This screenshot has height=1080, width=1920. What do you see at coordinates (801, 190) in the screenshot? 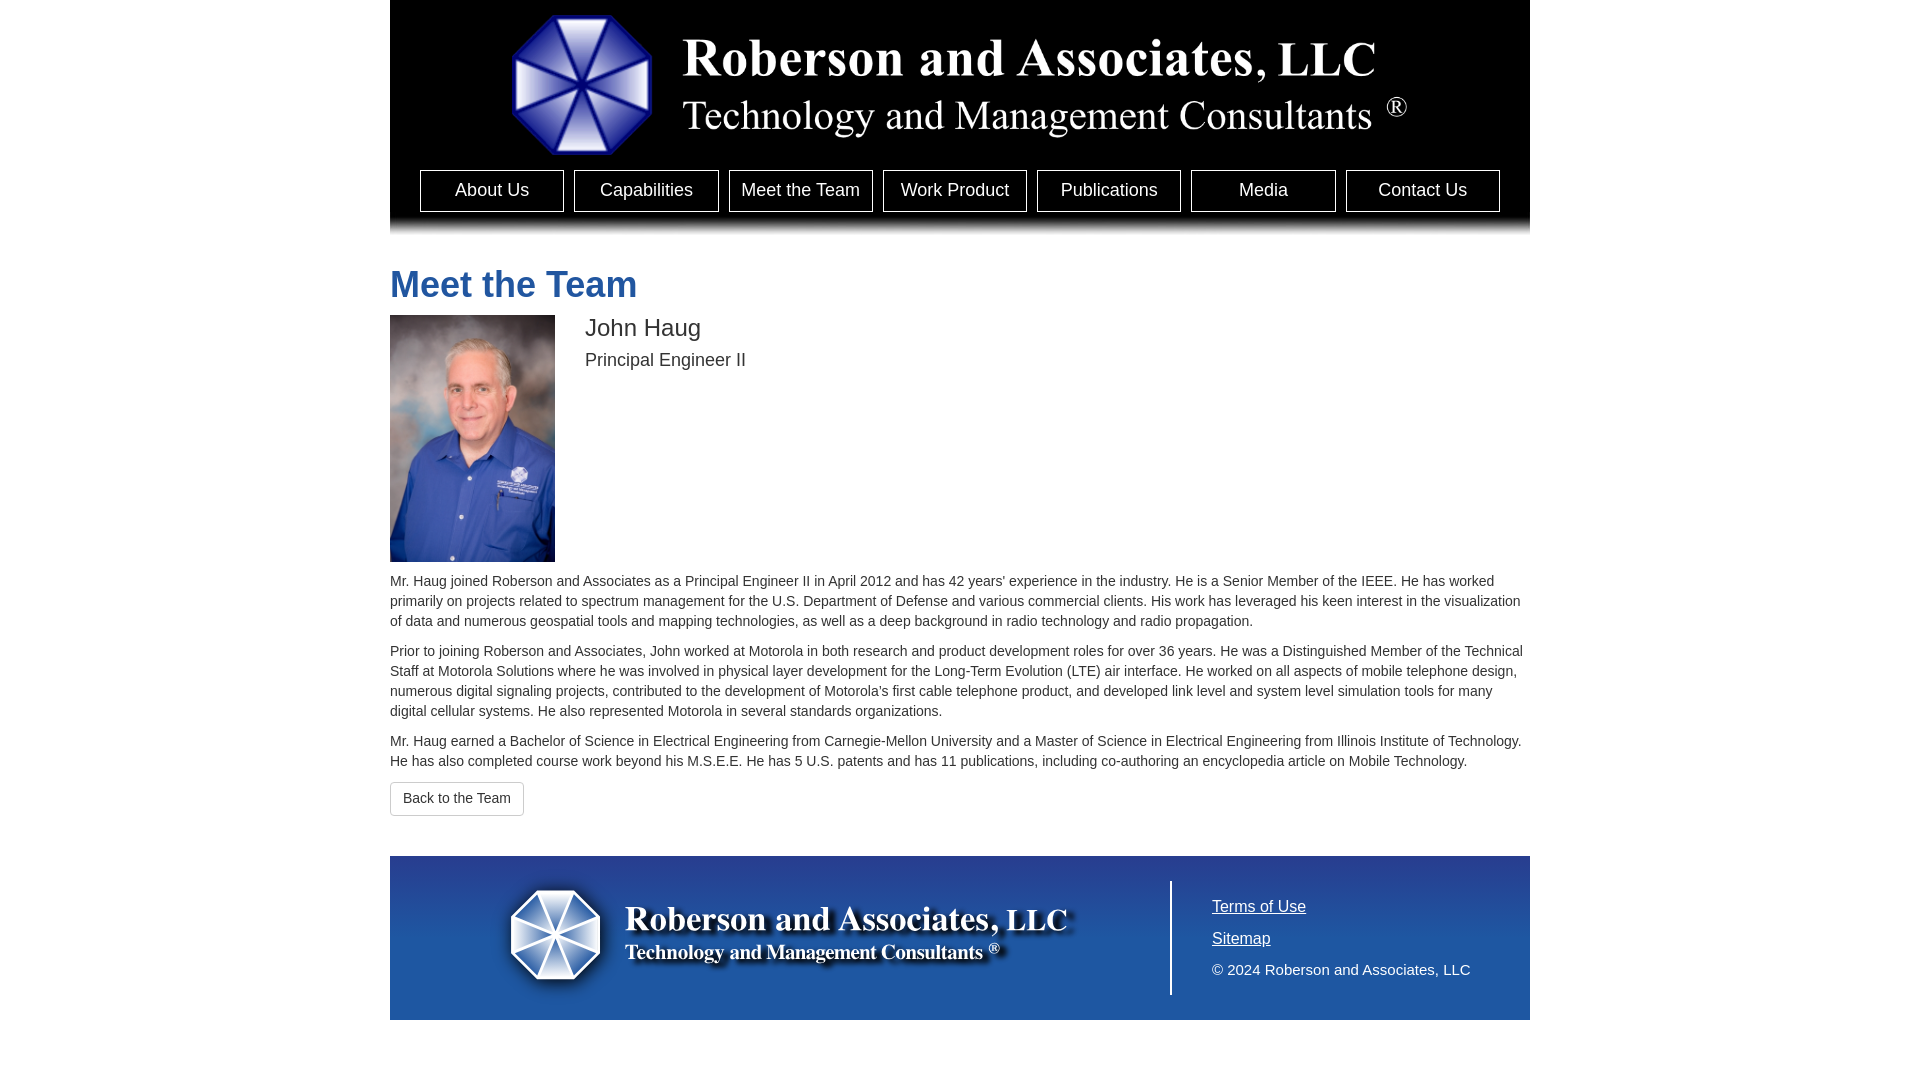
I see `Meet the Team` at bounding box center [801, 190].